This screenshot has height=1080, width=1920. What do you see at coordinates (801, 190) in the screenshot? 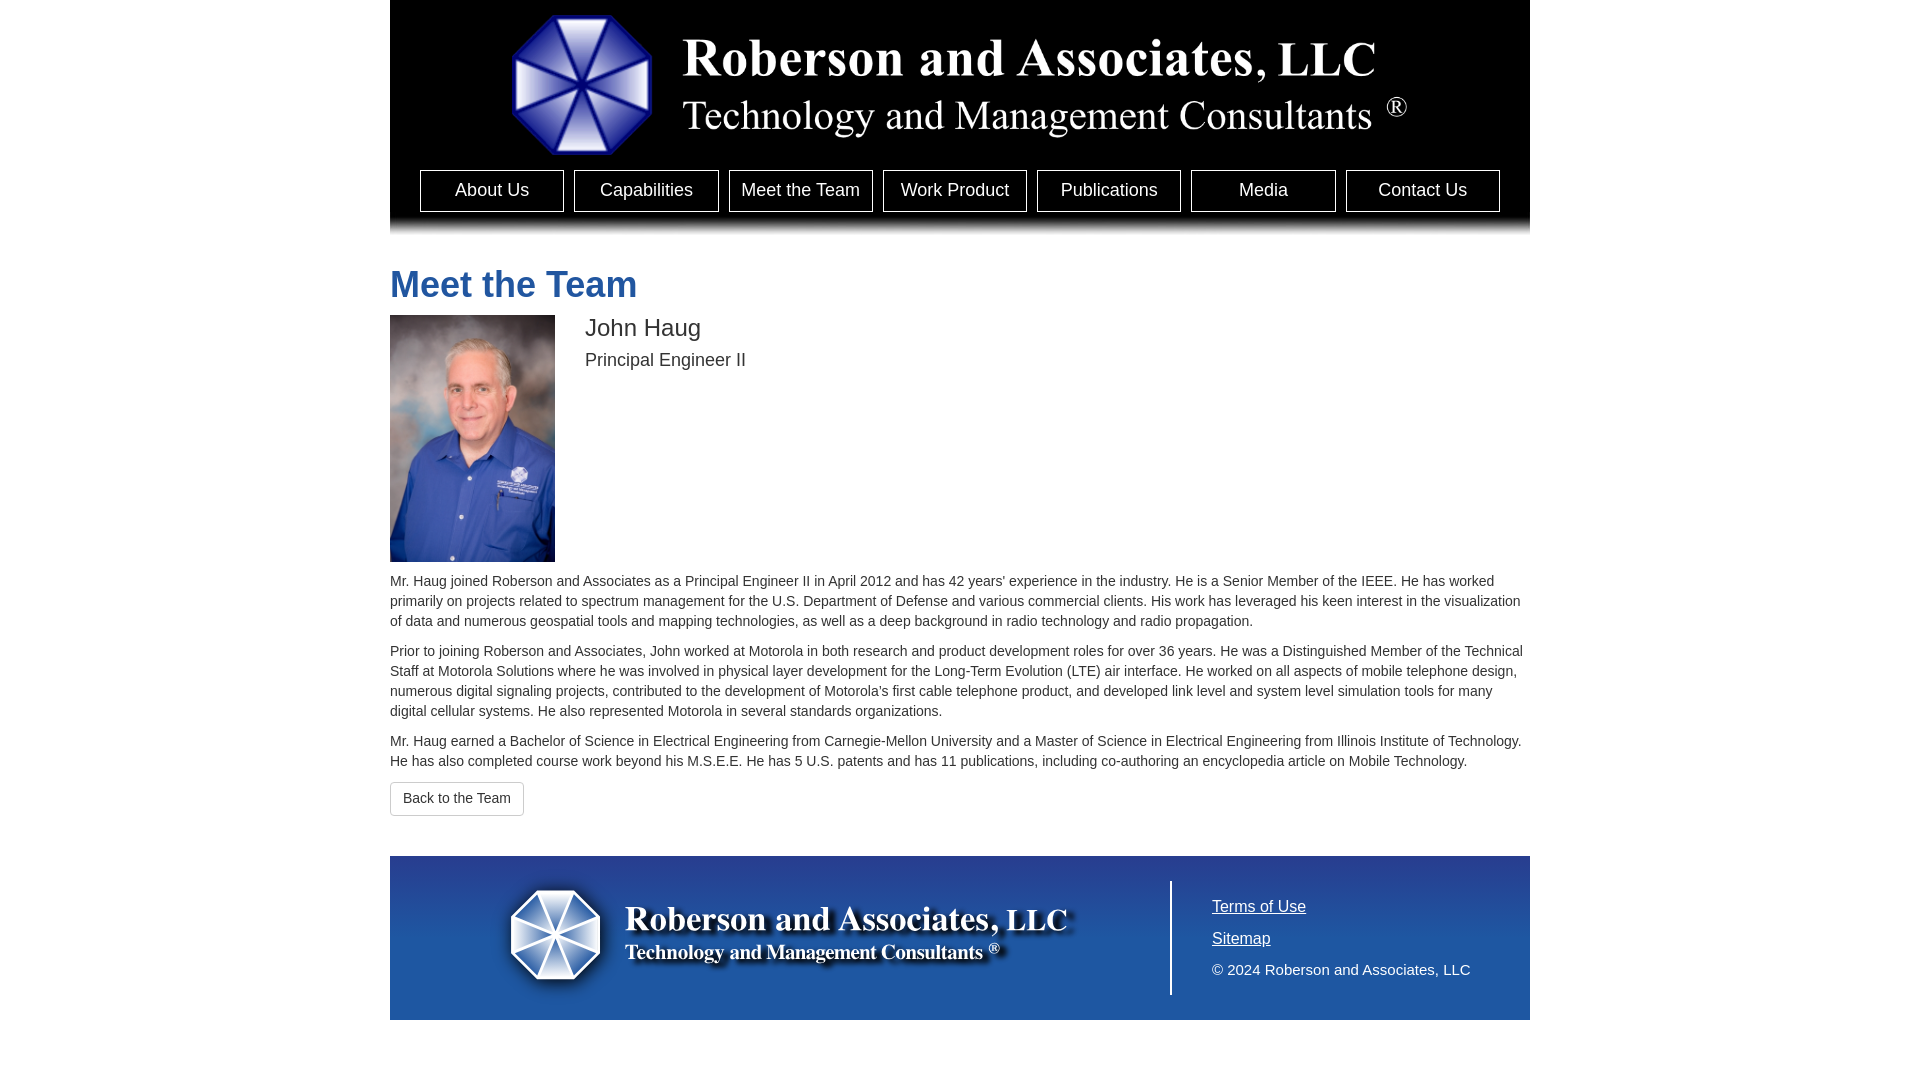
I see `Meet the Team` at bounding box center [801, 190].